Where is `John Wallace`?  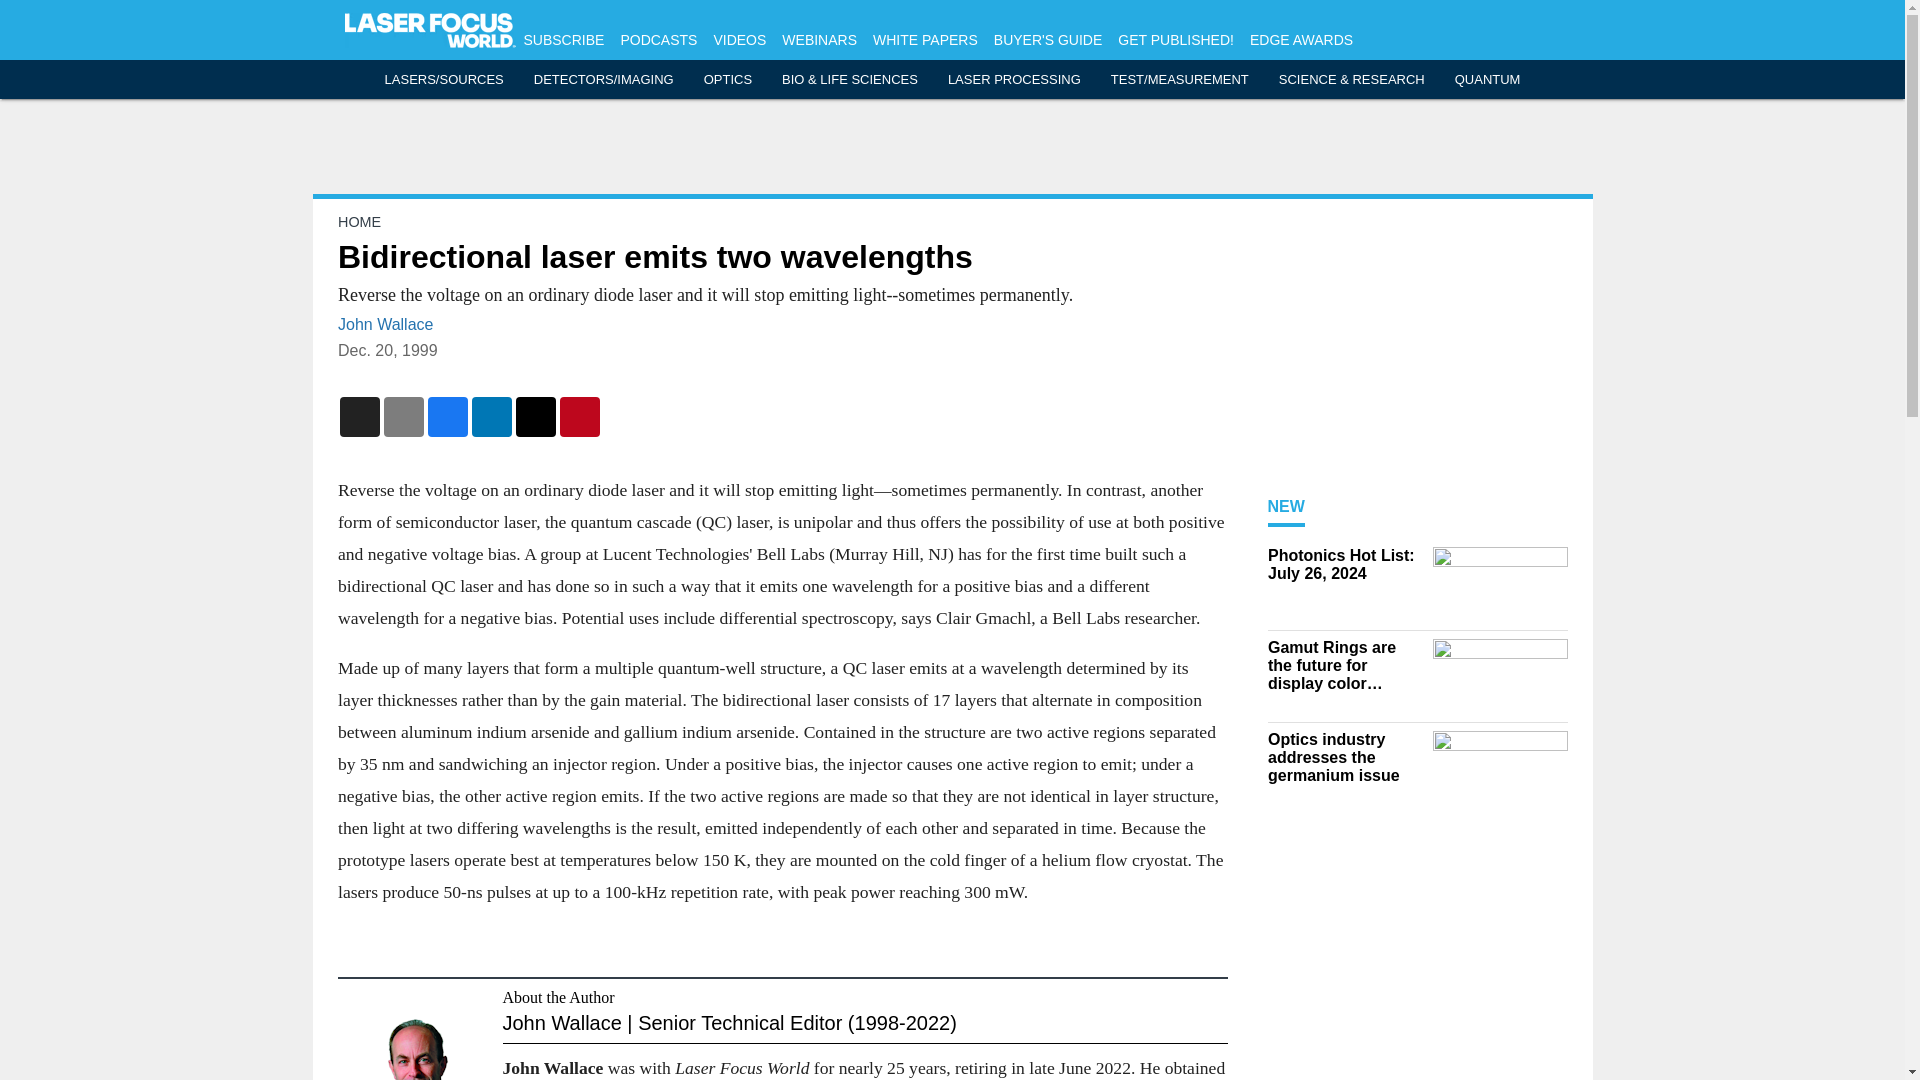 John Wallace is located at coordinates (385, 324).